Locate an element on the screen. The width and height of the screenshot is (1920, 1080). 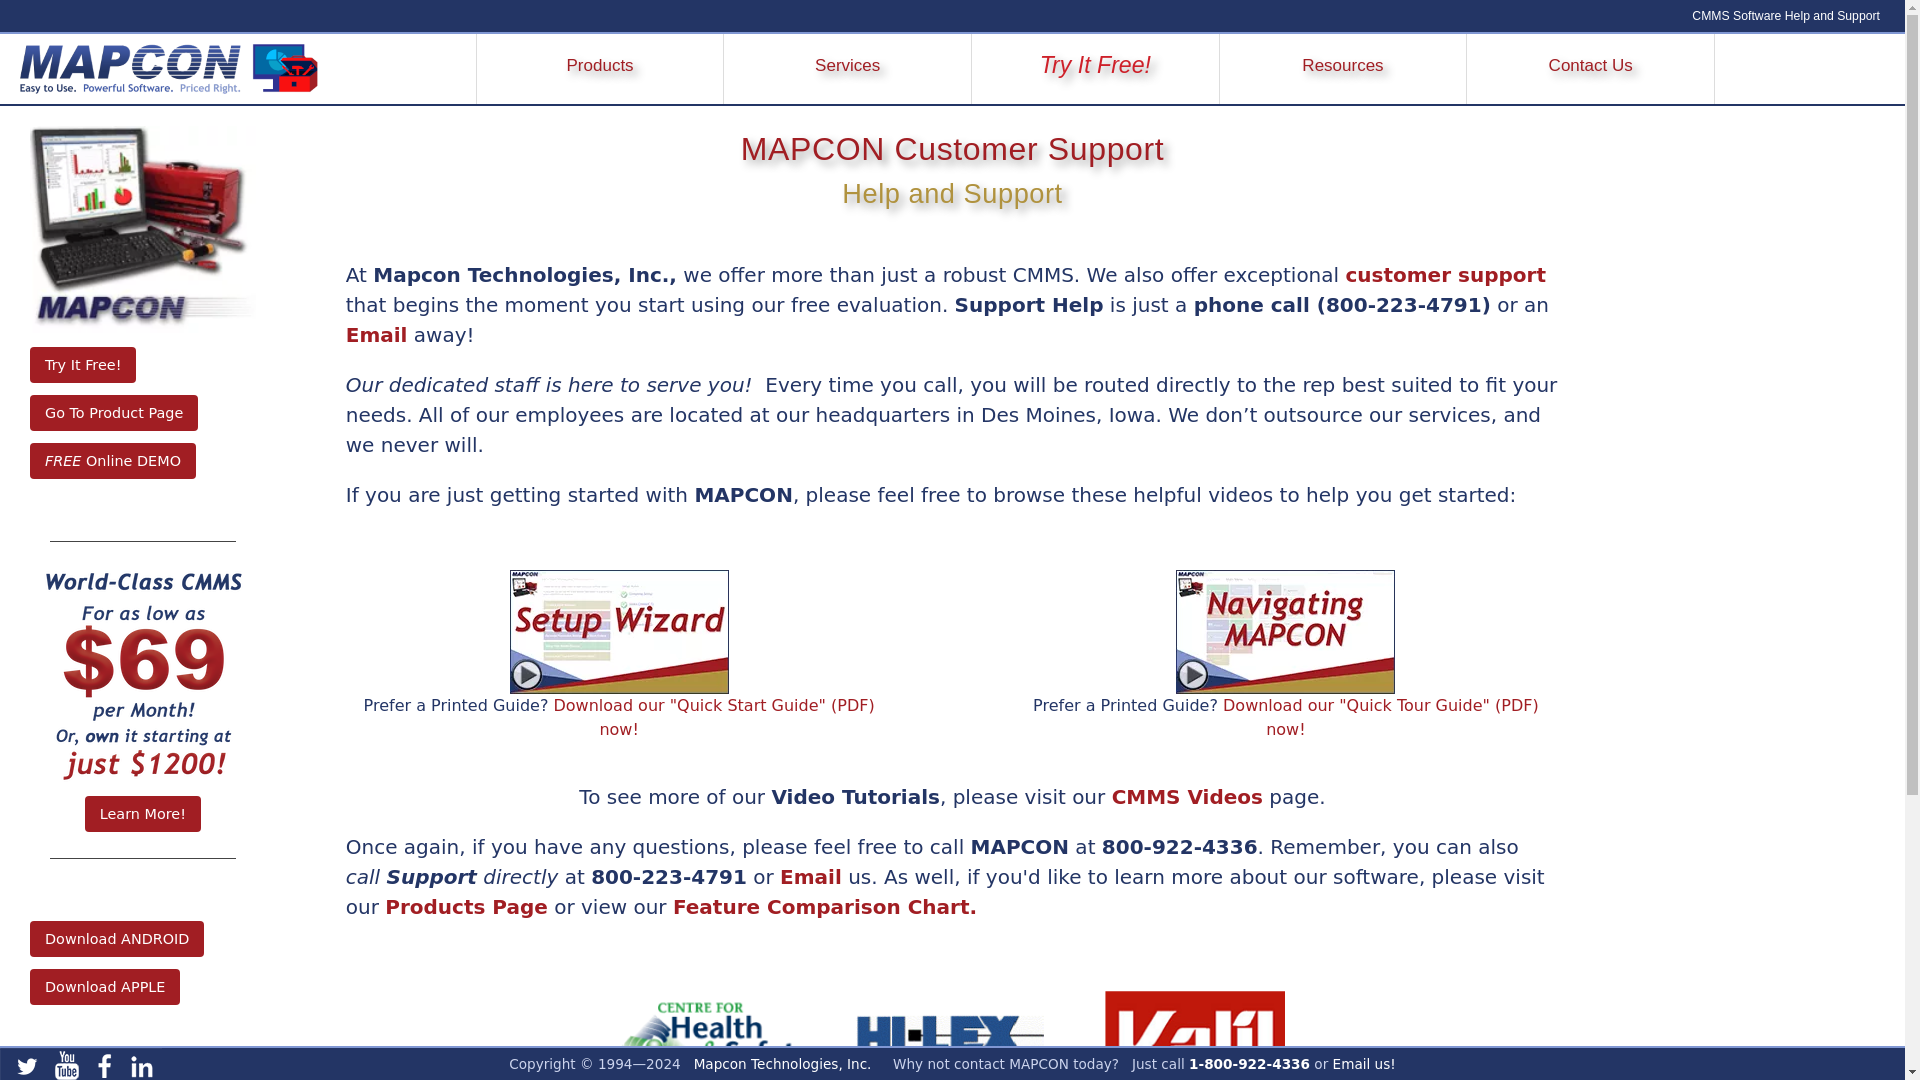
Quick Start Guide is located at coordinates (714, 716).